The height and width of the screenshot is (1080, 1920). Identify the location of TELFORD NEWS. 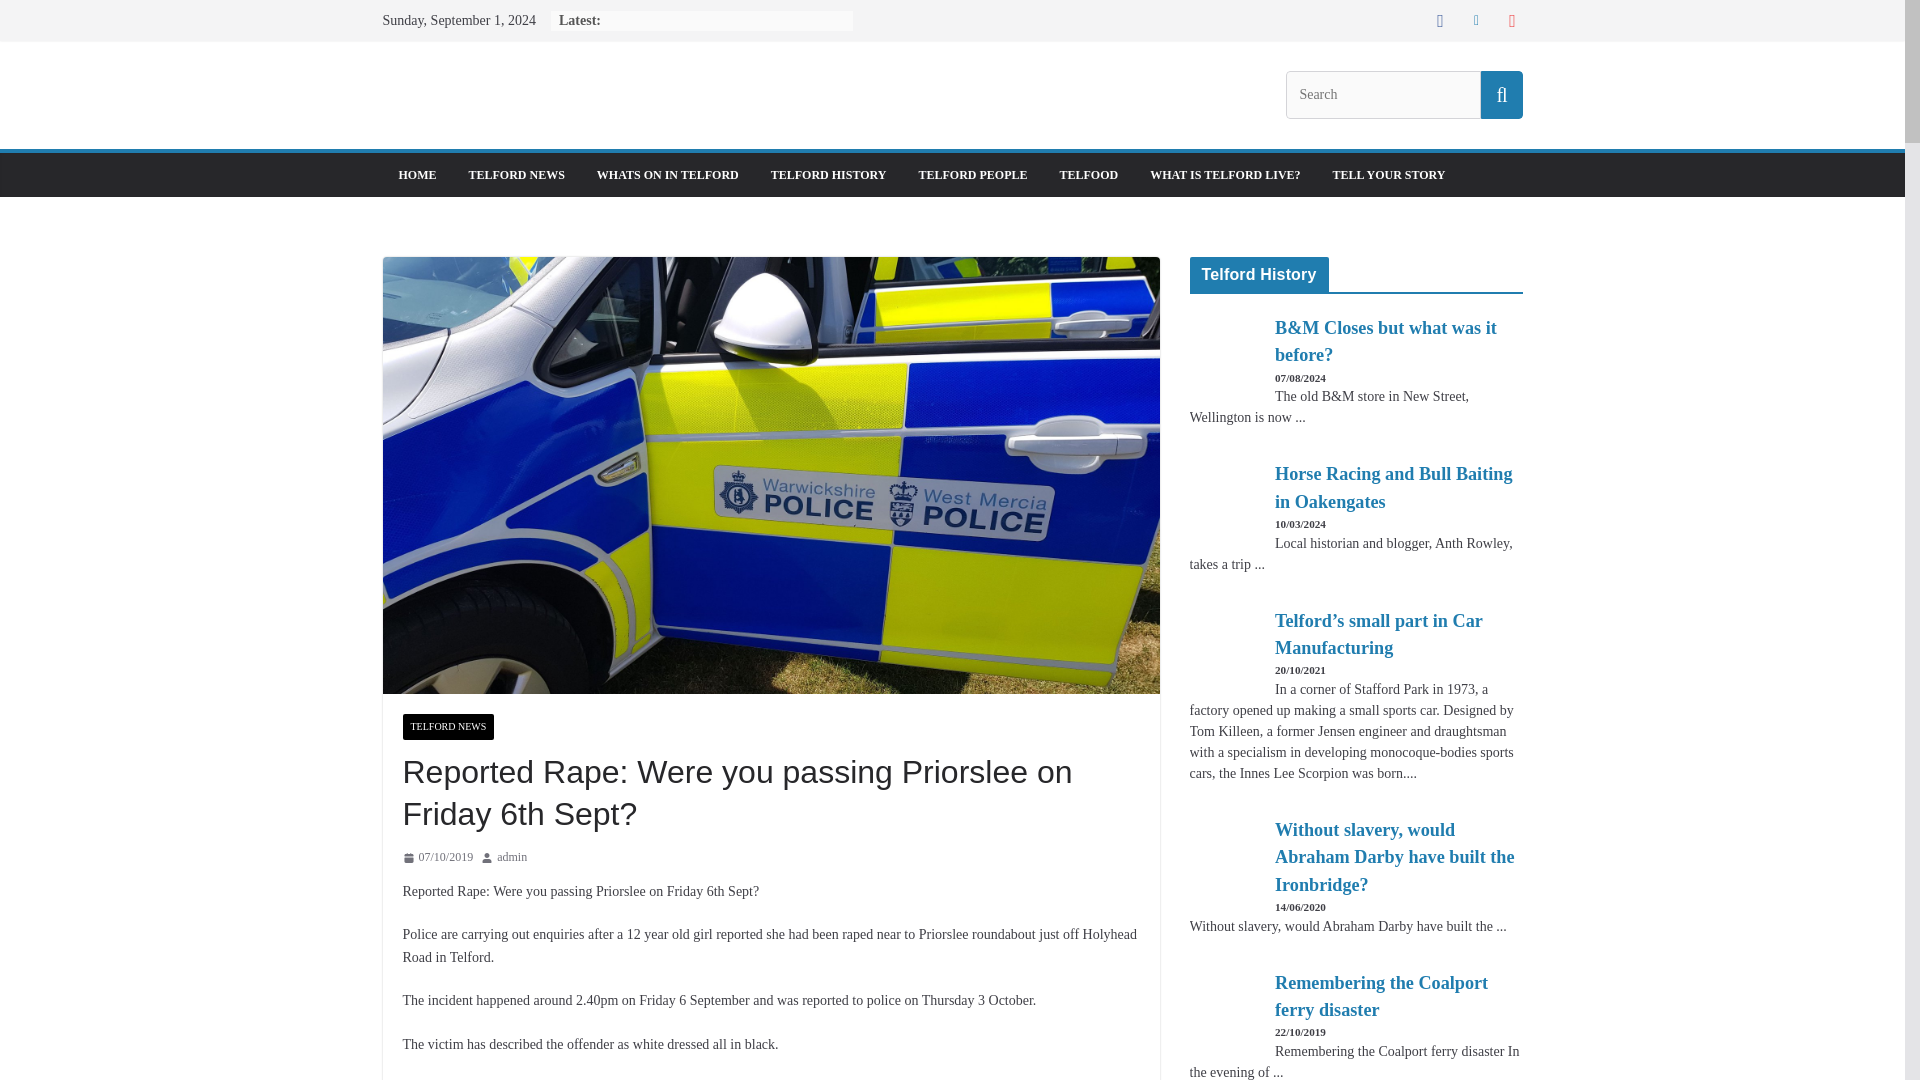
(516, 174).